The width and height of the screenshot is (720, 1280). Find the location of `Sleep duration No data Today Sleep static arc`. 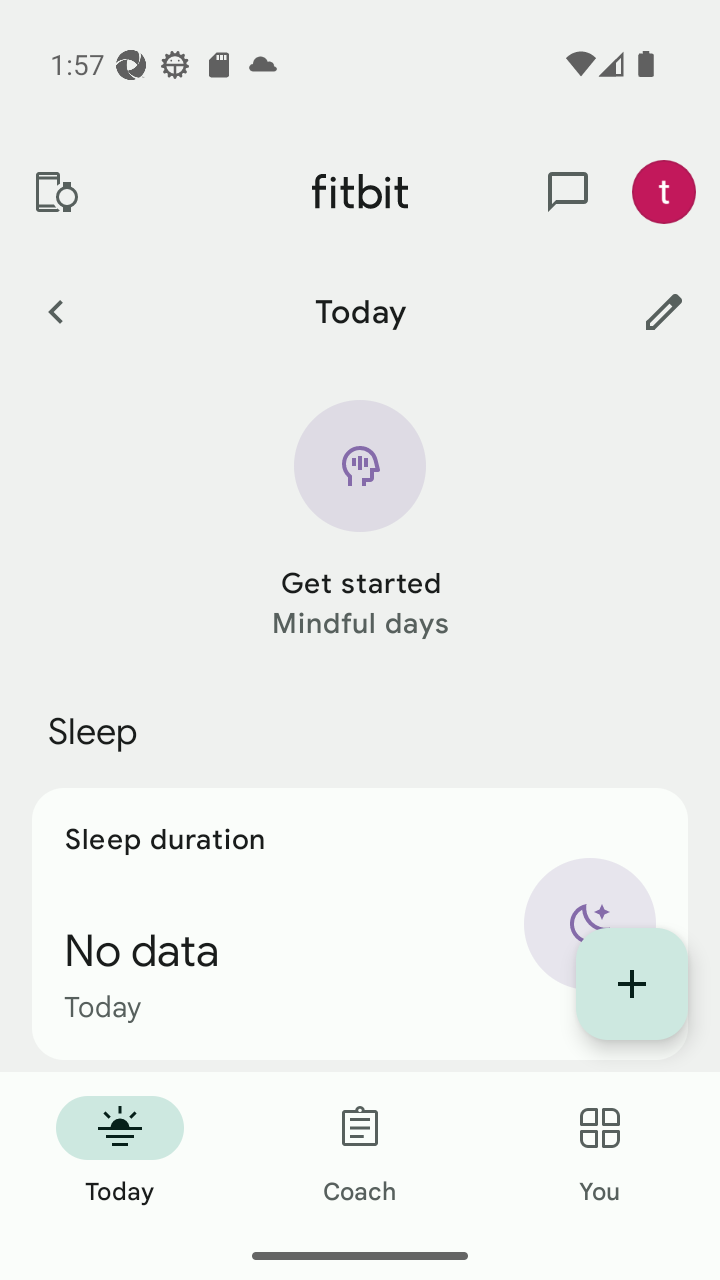

Sleep duration No data Today Sleep static arc is located at coordinates (360, 924).